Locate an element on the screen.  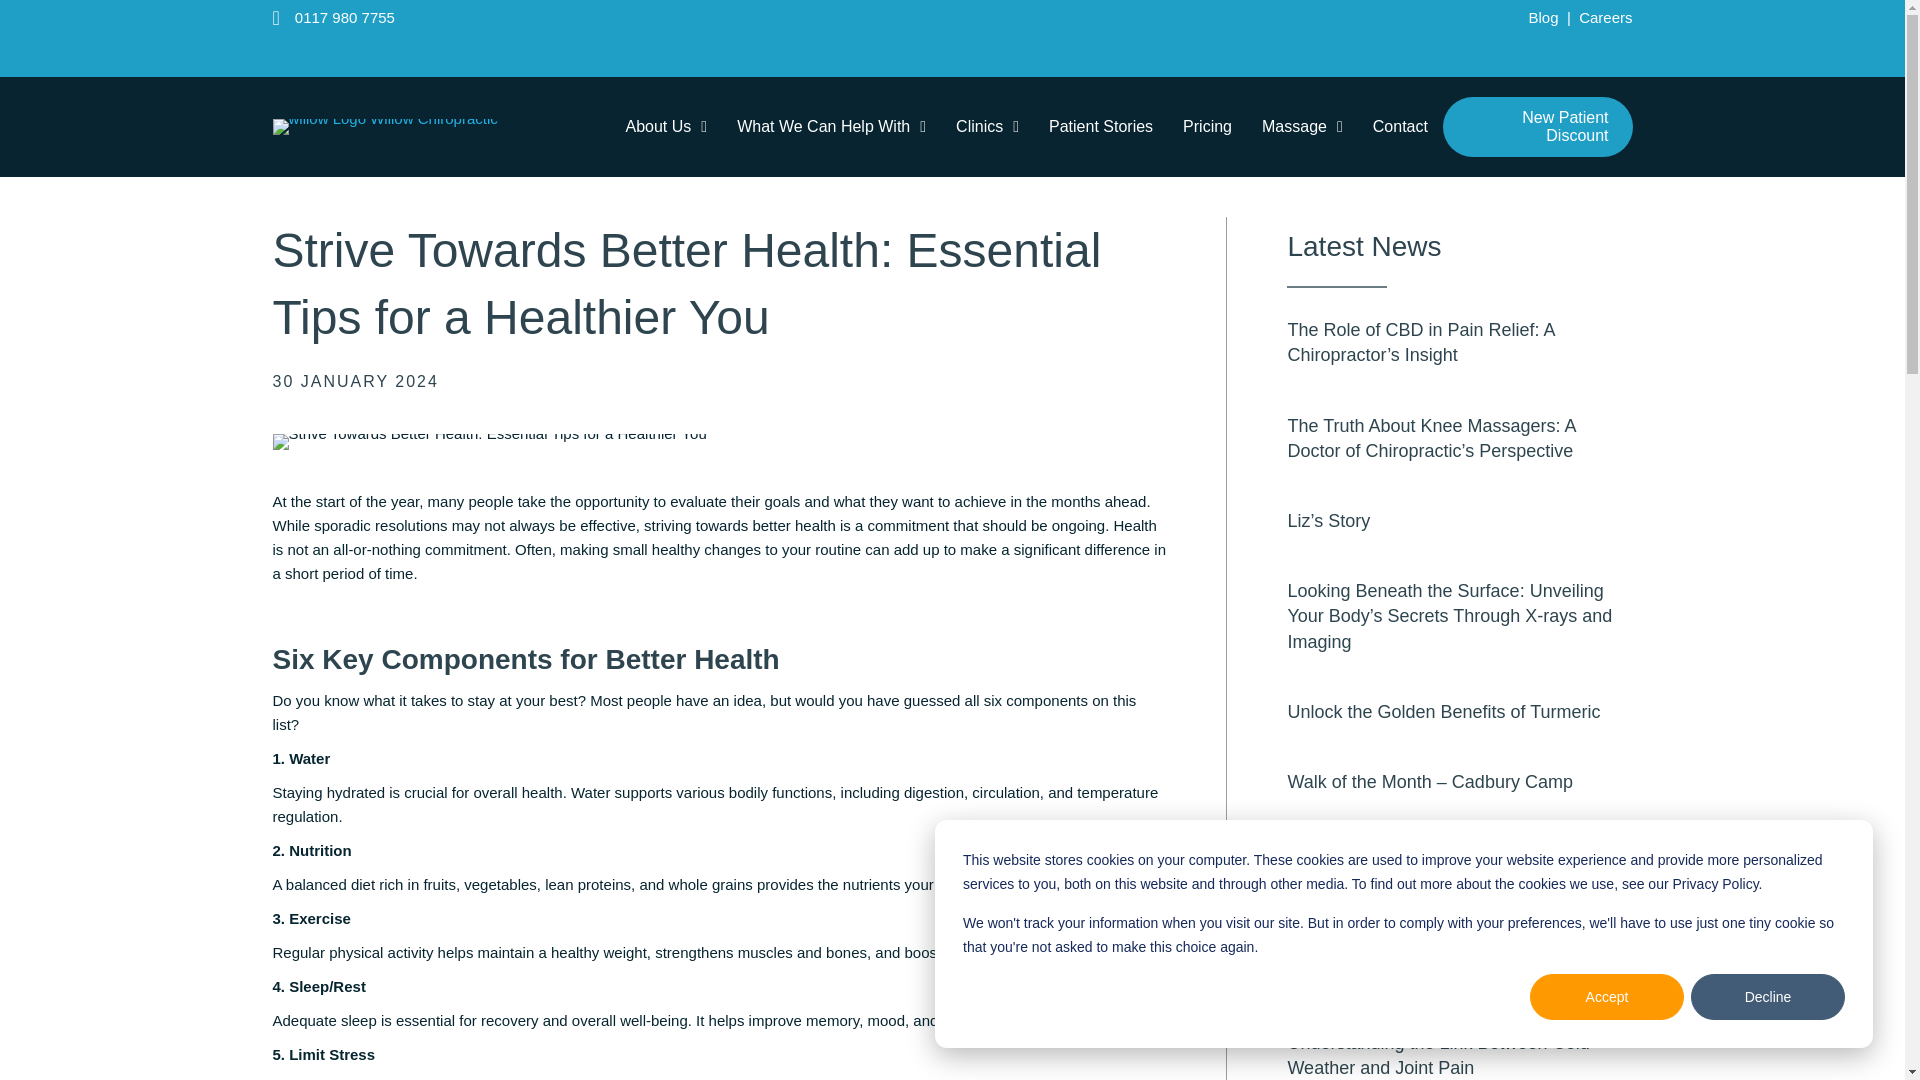
View Box Content is located at coordinates (1459, 442).